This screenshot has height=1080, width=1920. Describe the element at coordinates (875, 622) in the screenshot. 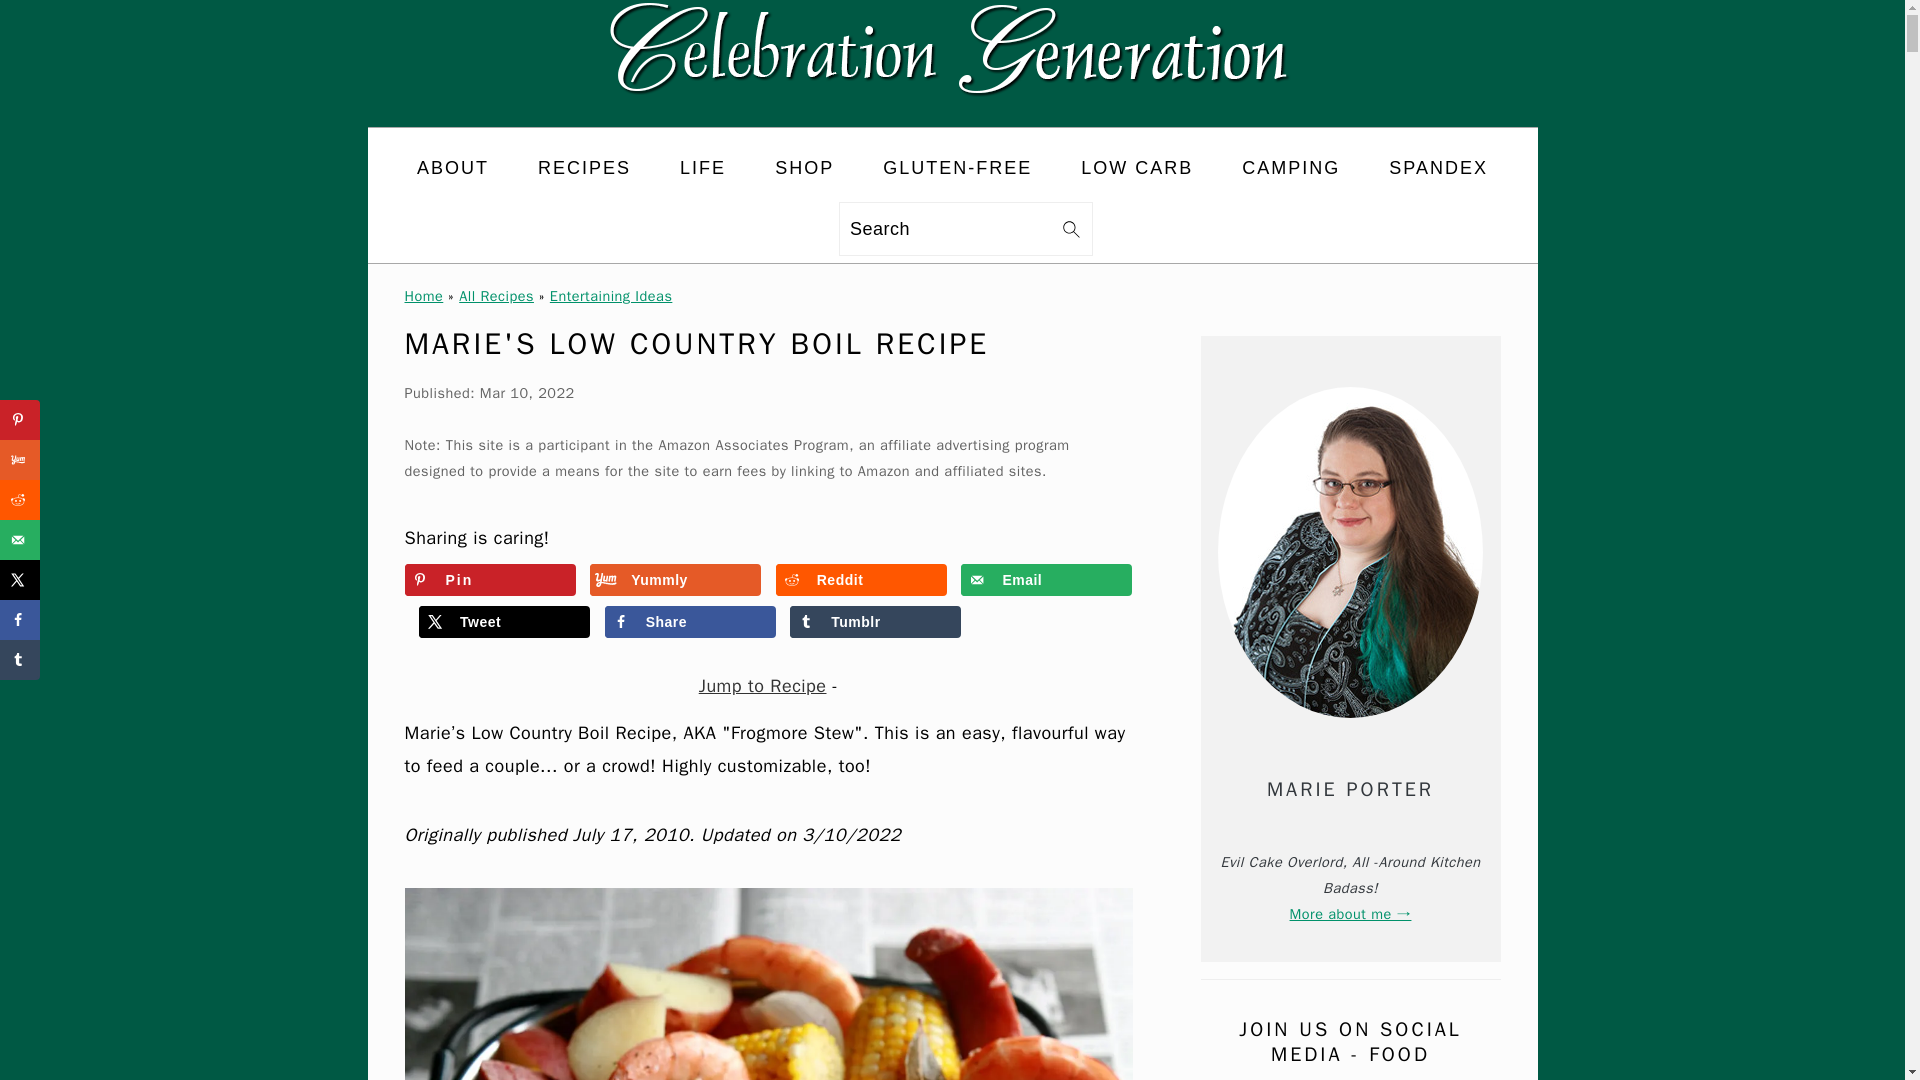

I see `Share on Tumblr` at that location.